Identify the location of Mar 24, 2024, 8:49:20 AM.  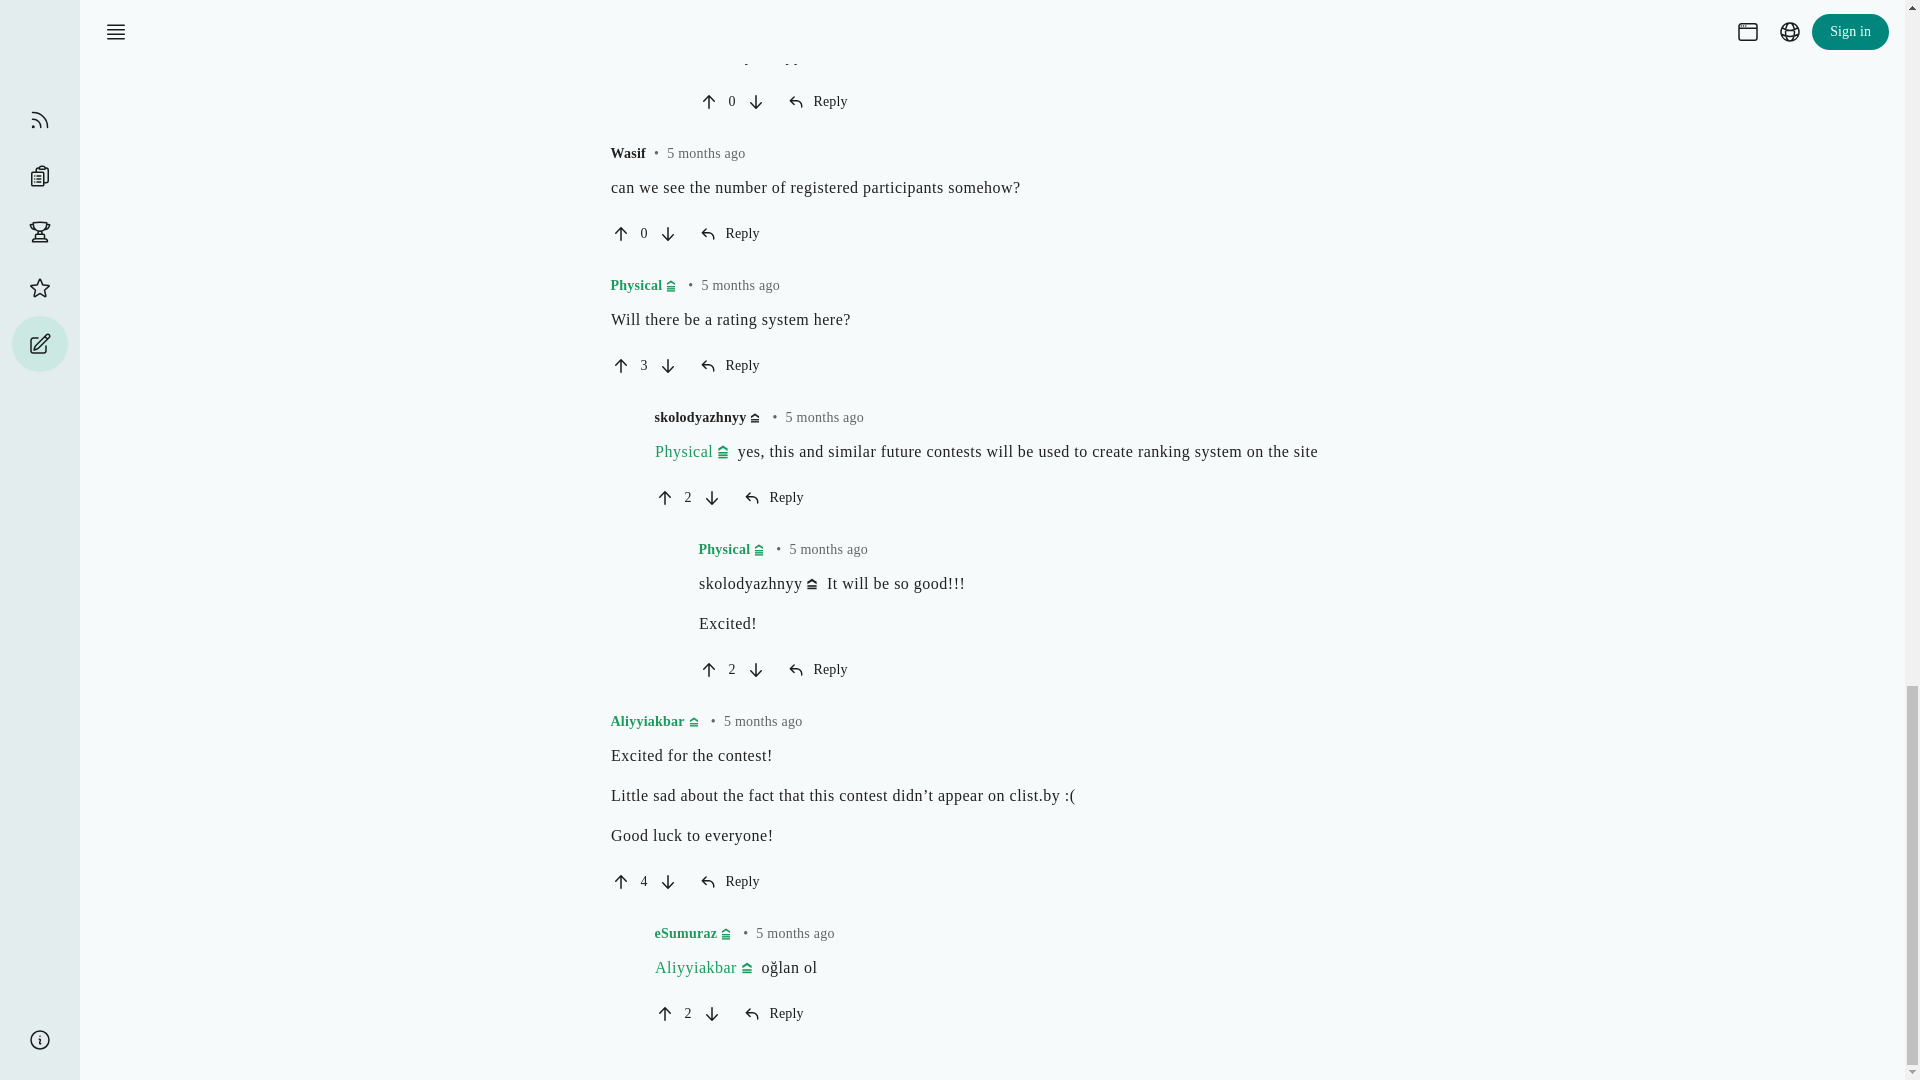
(705, 152).